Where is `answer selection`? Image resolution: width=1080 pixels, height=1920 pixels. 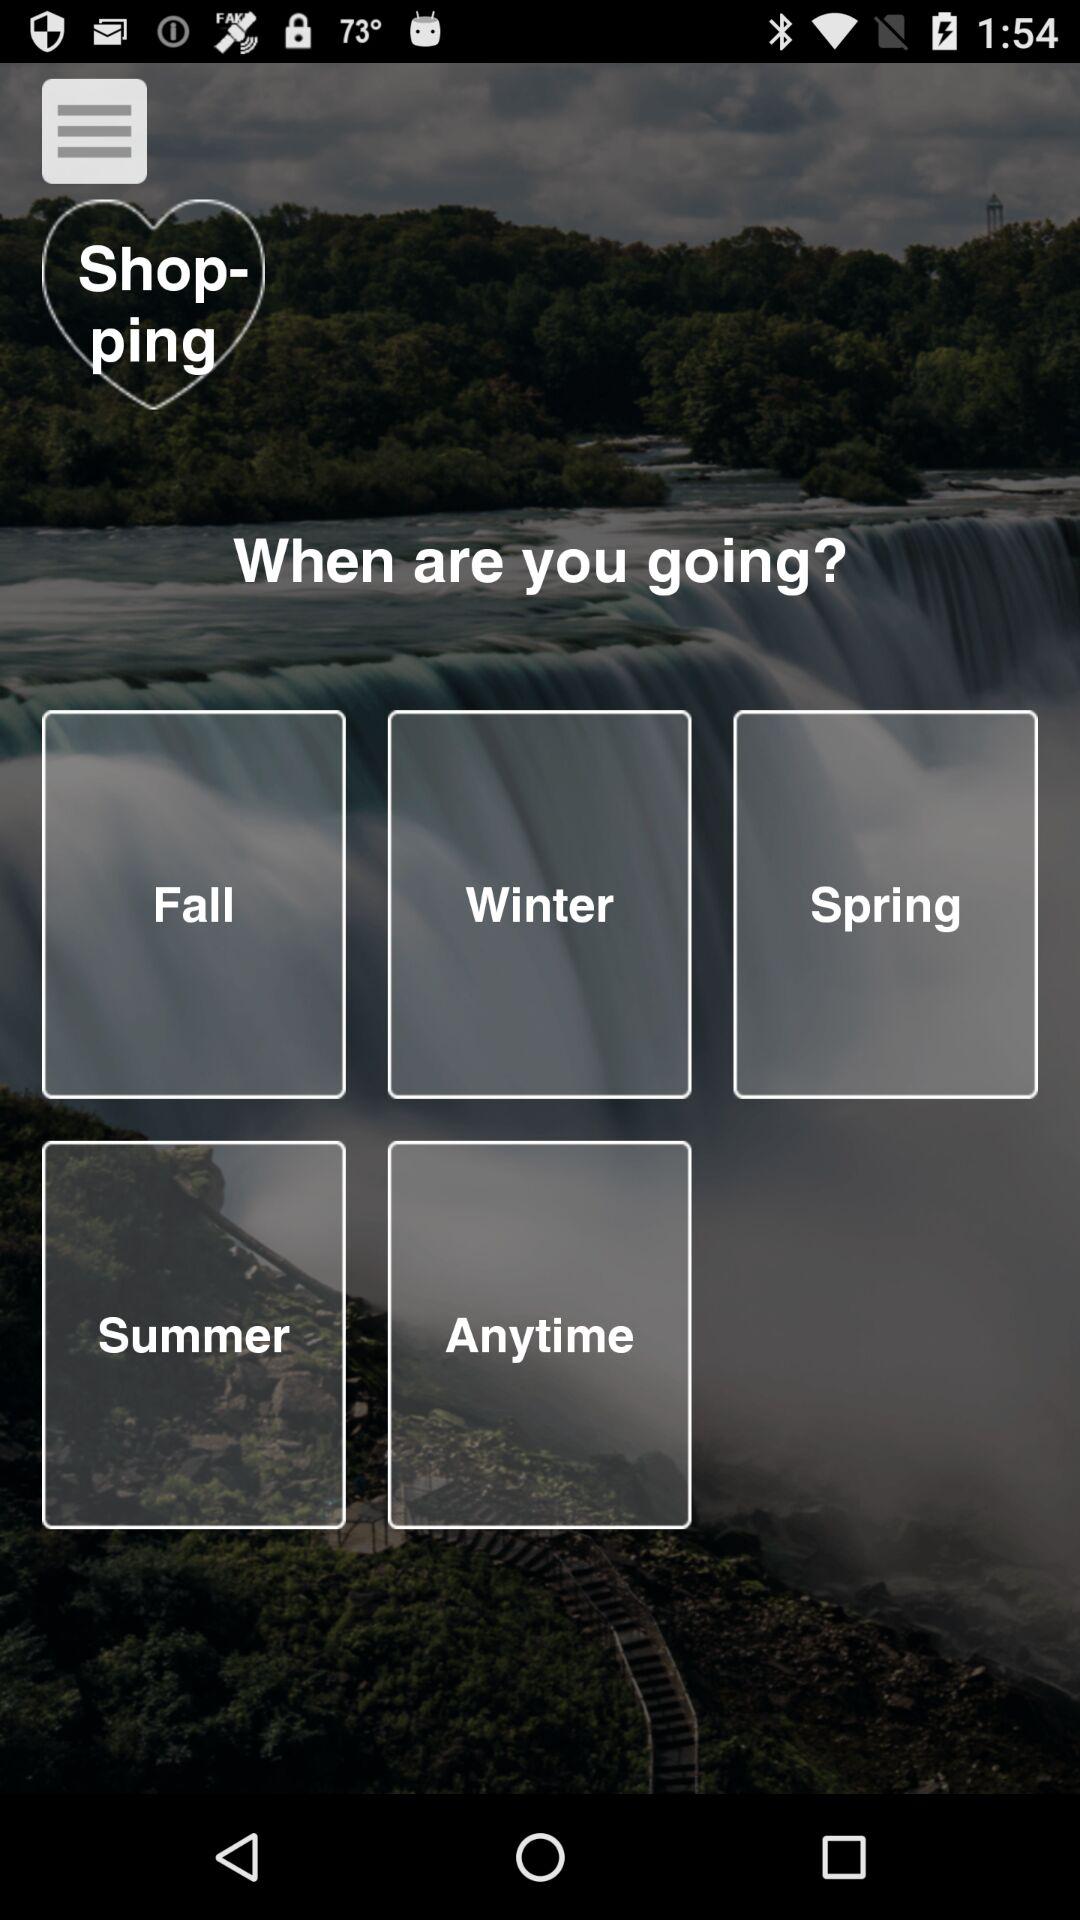
answer selection is located at coordinates (194, 1334).